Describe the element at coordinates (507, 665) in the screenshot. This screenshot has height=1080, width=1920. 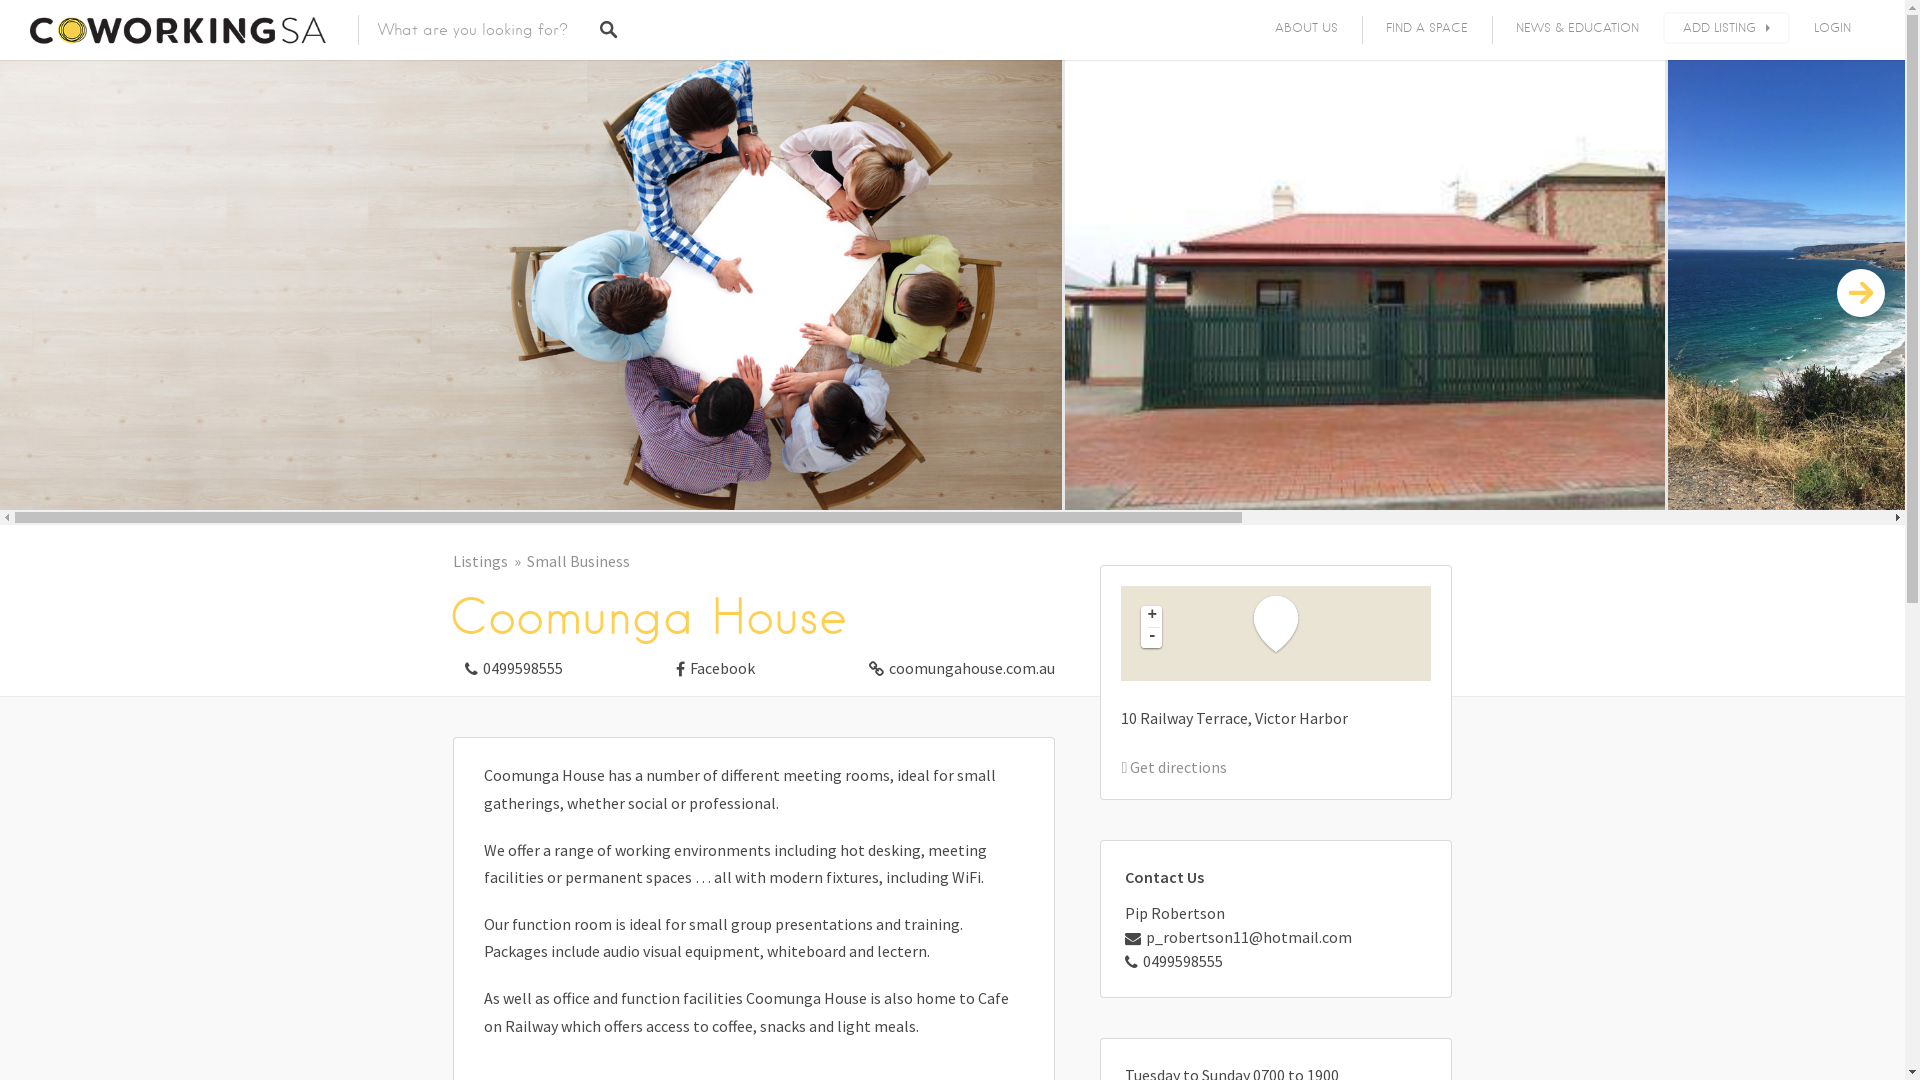
I see `0499598555` at that location.